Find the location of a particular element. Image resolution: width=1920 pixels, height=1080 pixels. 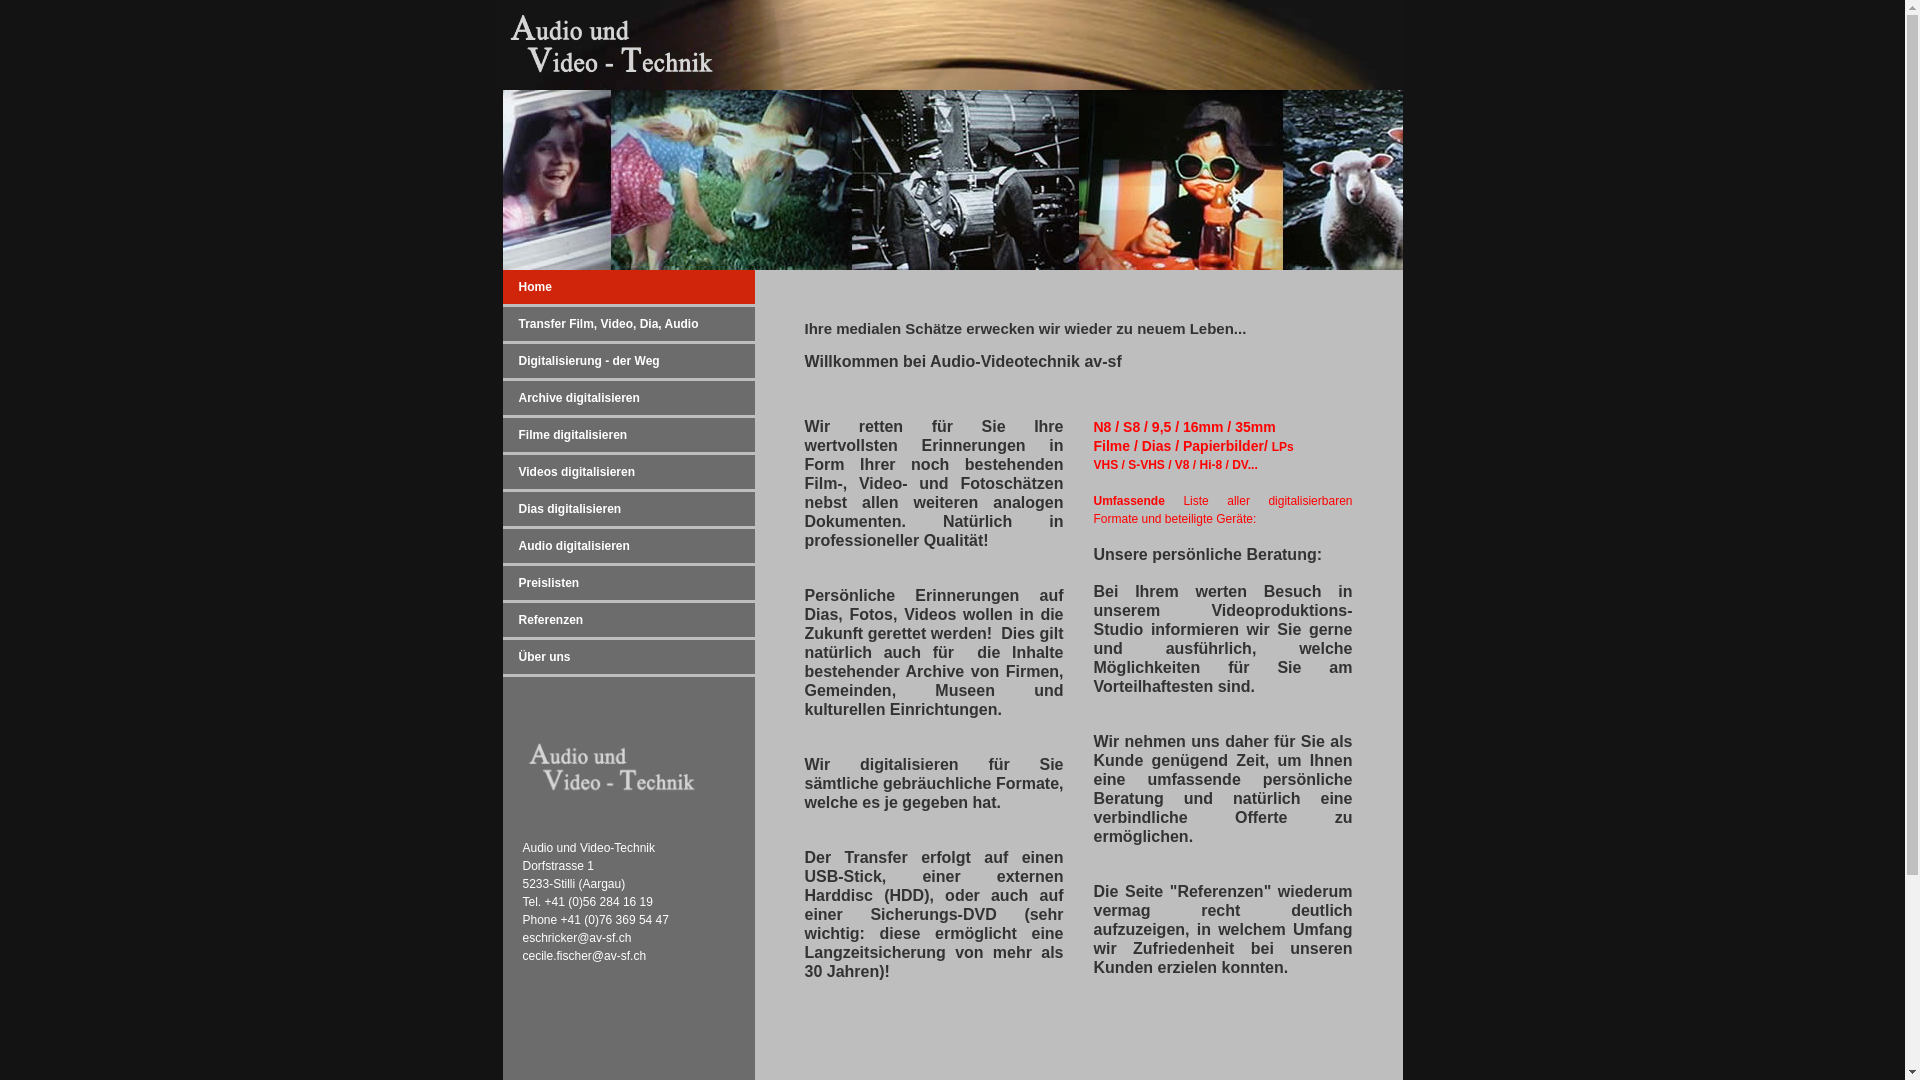

Archive digitalisieren is located at coordinates (628, 398).